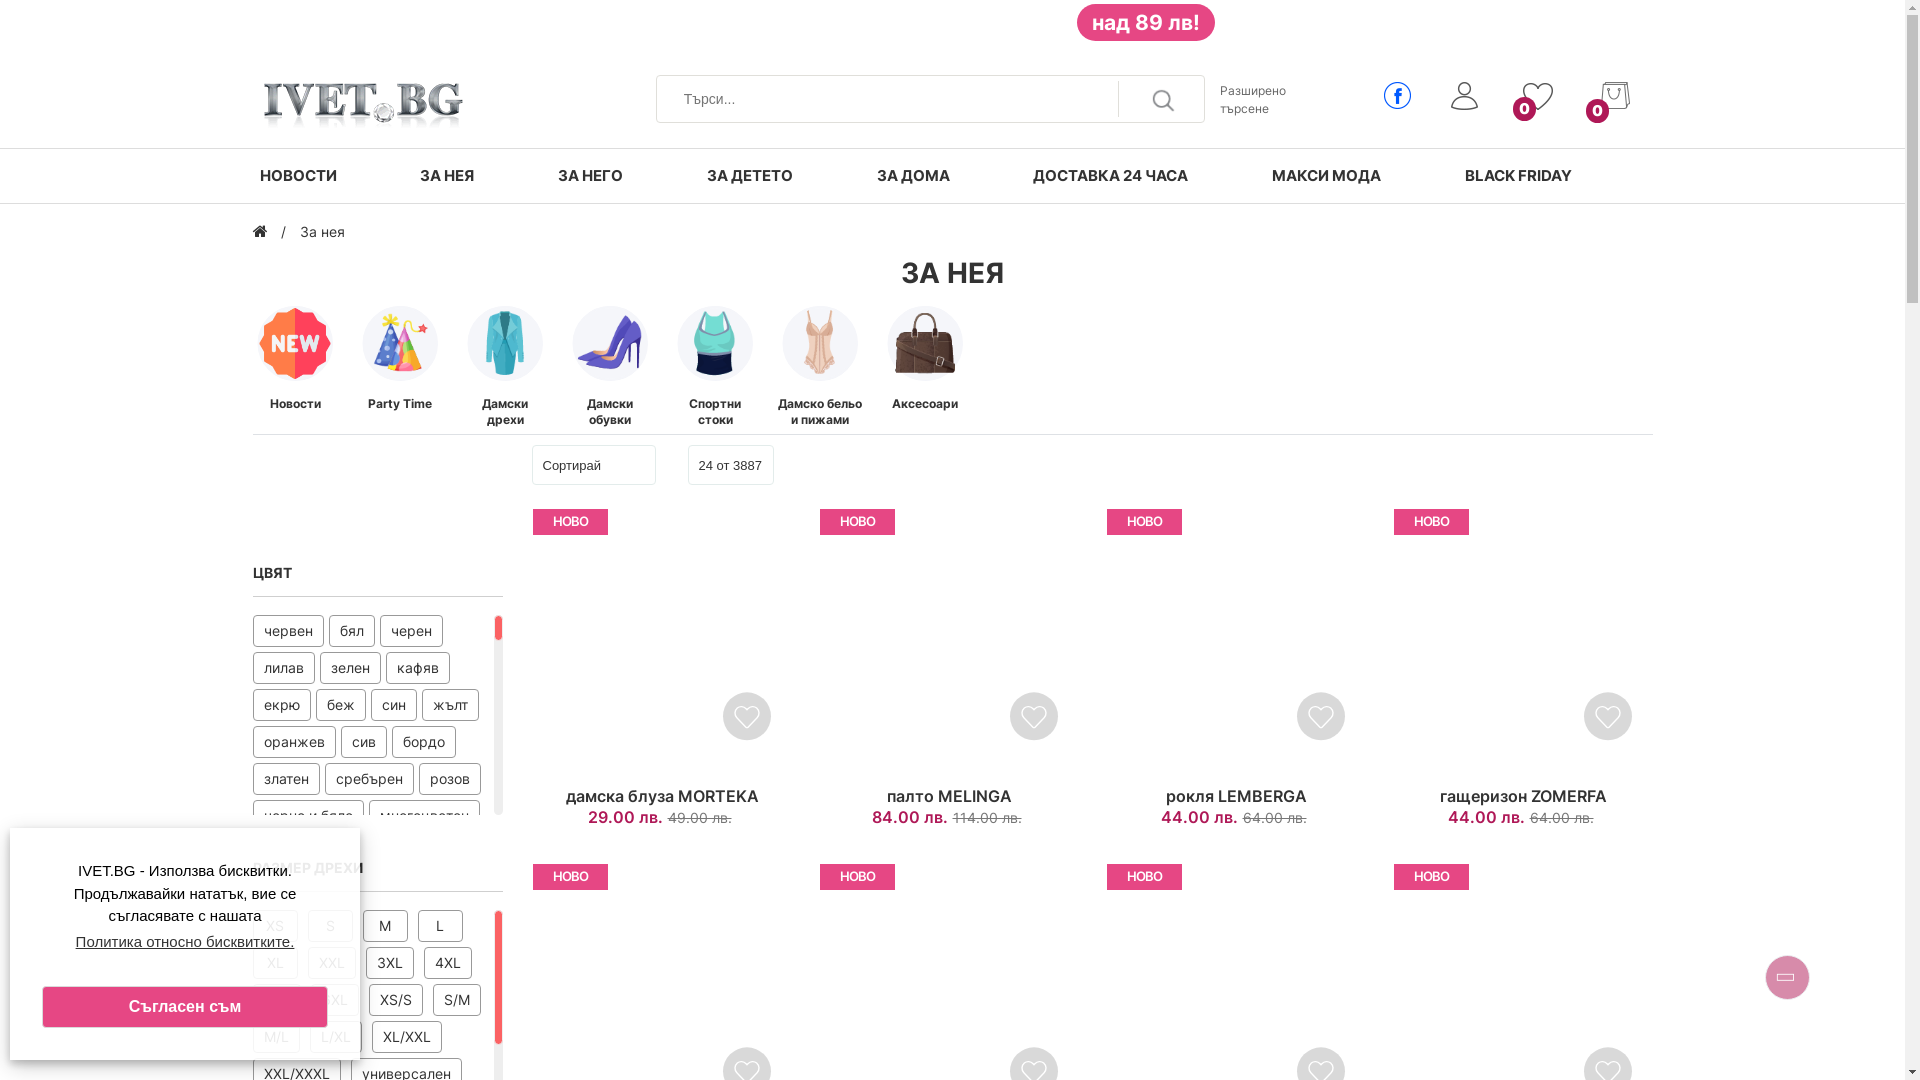 The height and width of the screenshot is (1080, 1920). Describe the element at coordinates (334, 1000) in the screenshot. I see `6XL` at that location.